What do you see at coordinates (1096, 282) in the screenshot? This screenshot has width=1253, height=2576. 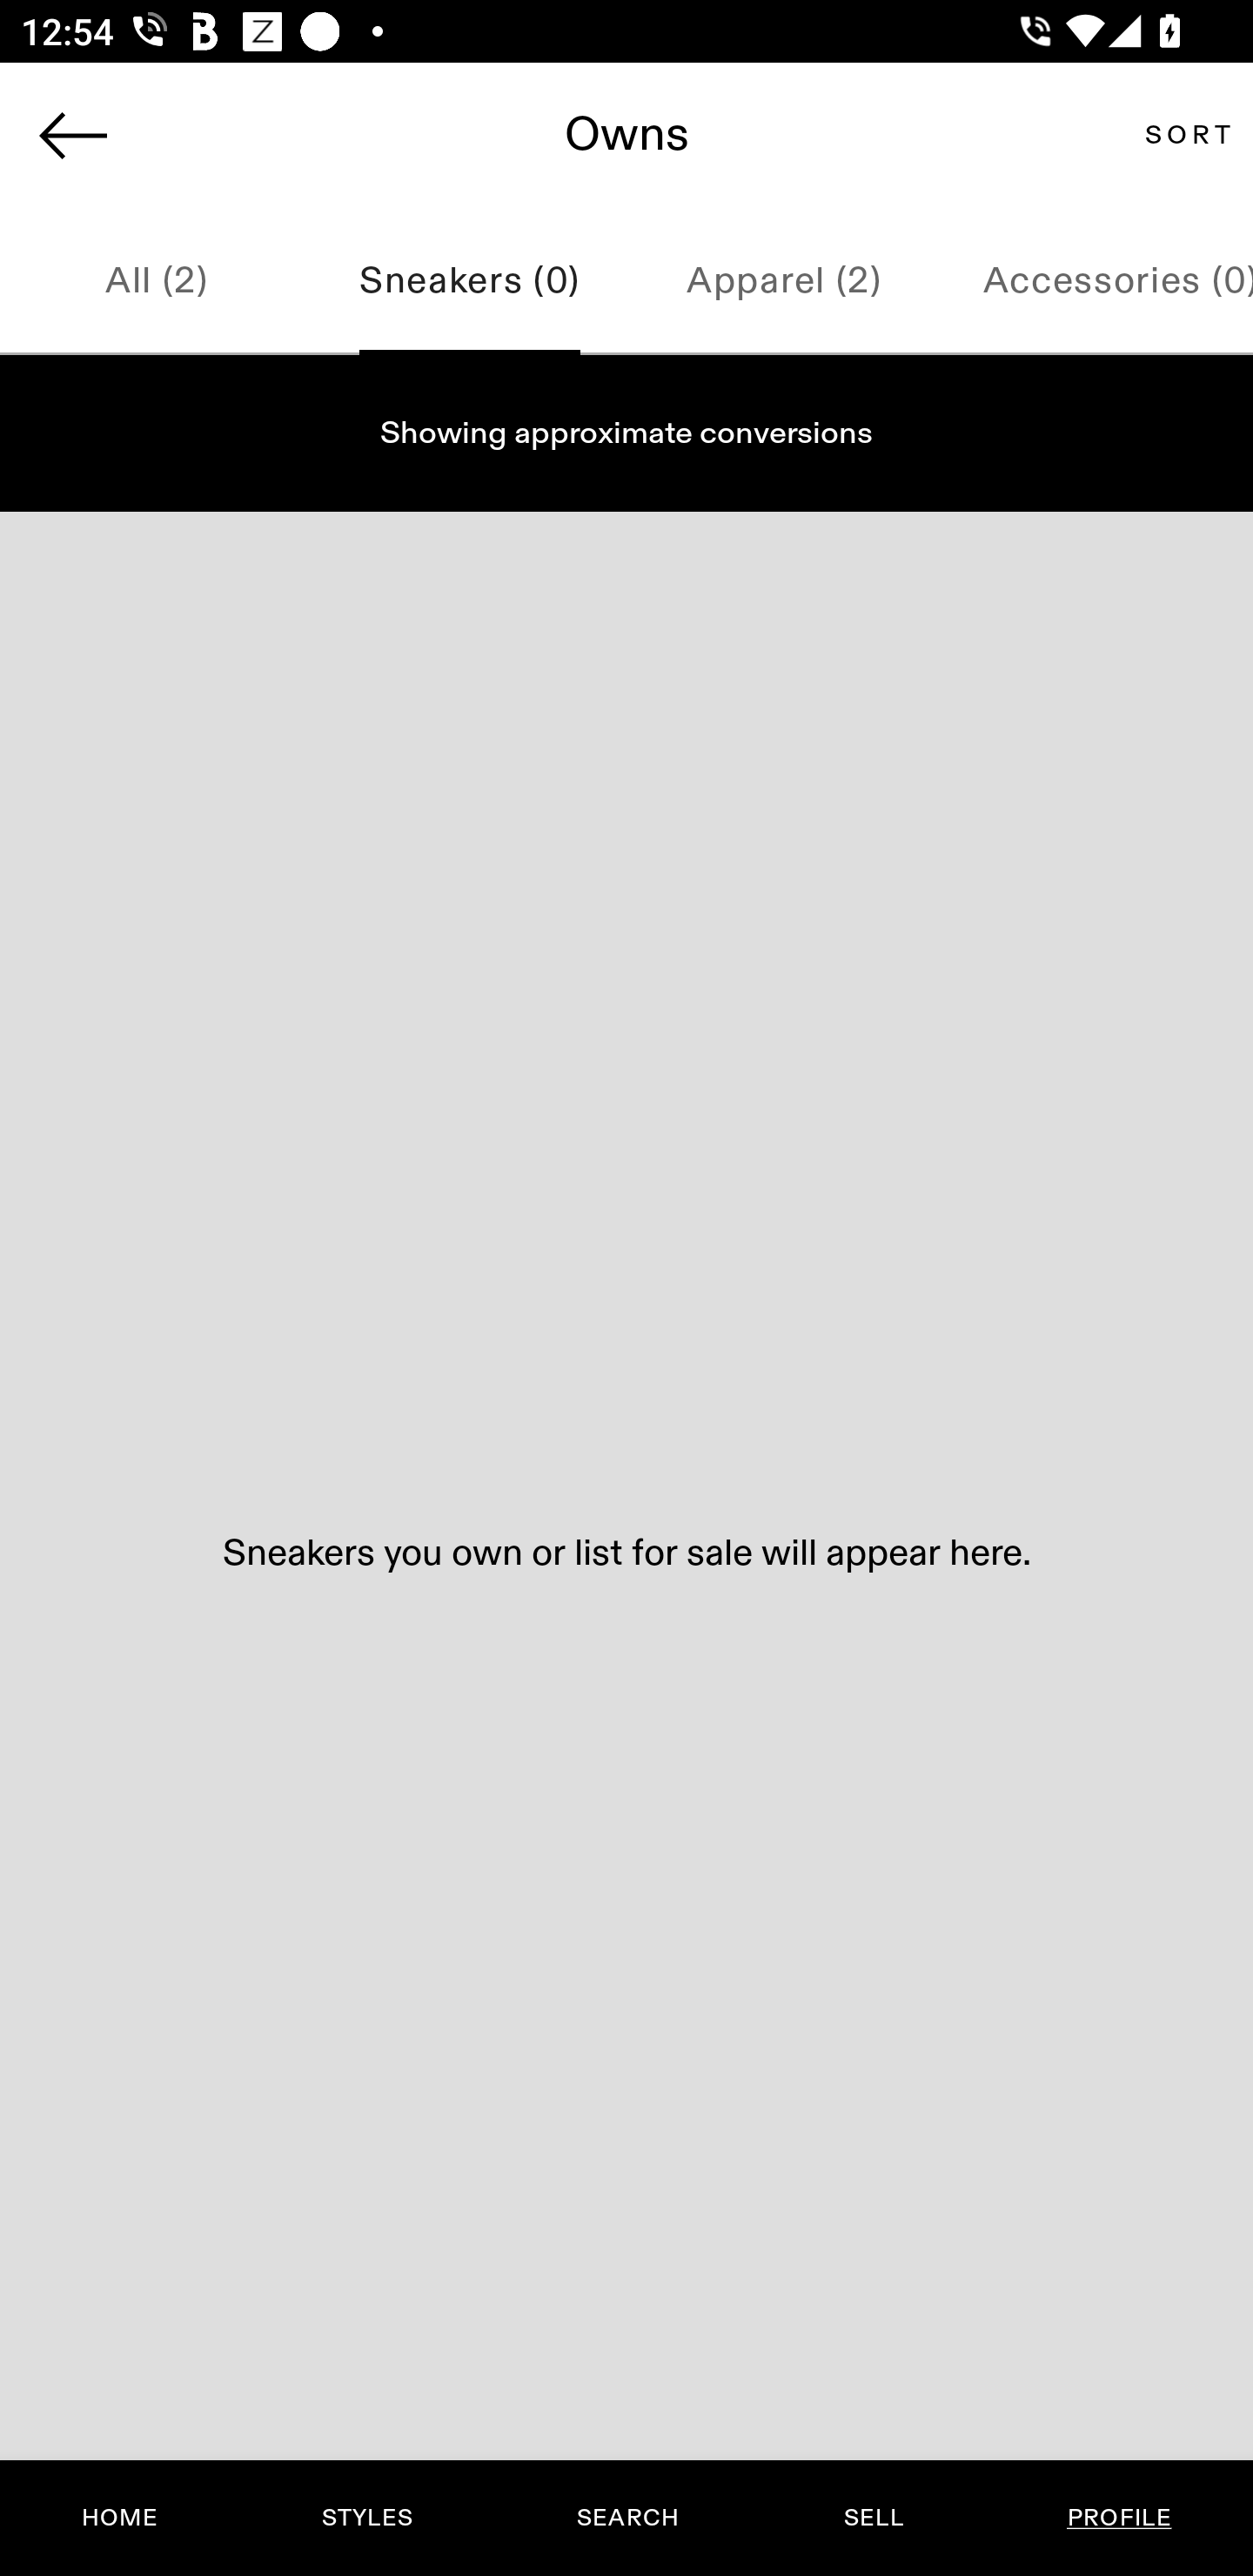 I see `Accessories (0)` at bounding box center [1096, 282].